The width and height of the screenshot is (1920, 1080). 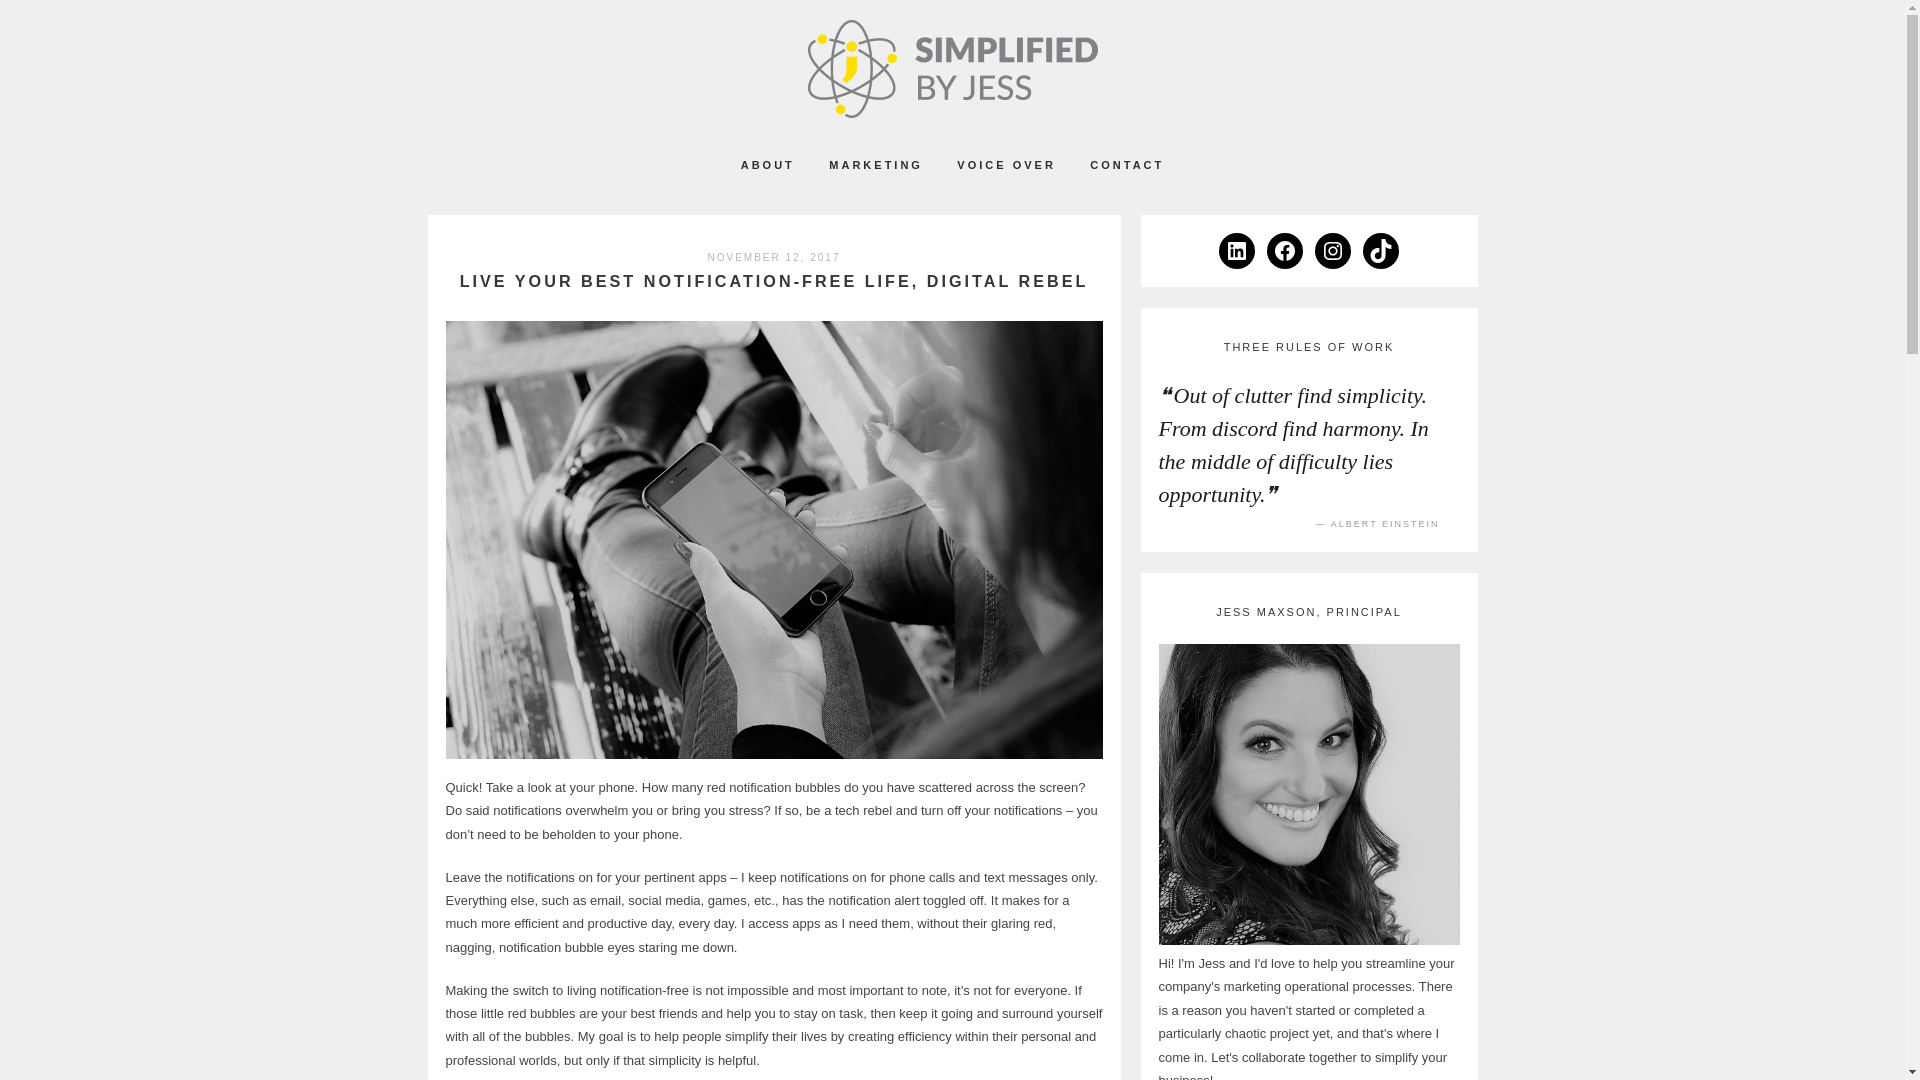 What do you see at coordinates (1237, 250) in the screenshot?
I see `LinkedIn` at bounding box center [1237, 250].